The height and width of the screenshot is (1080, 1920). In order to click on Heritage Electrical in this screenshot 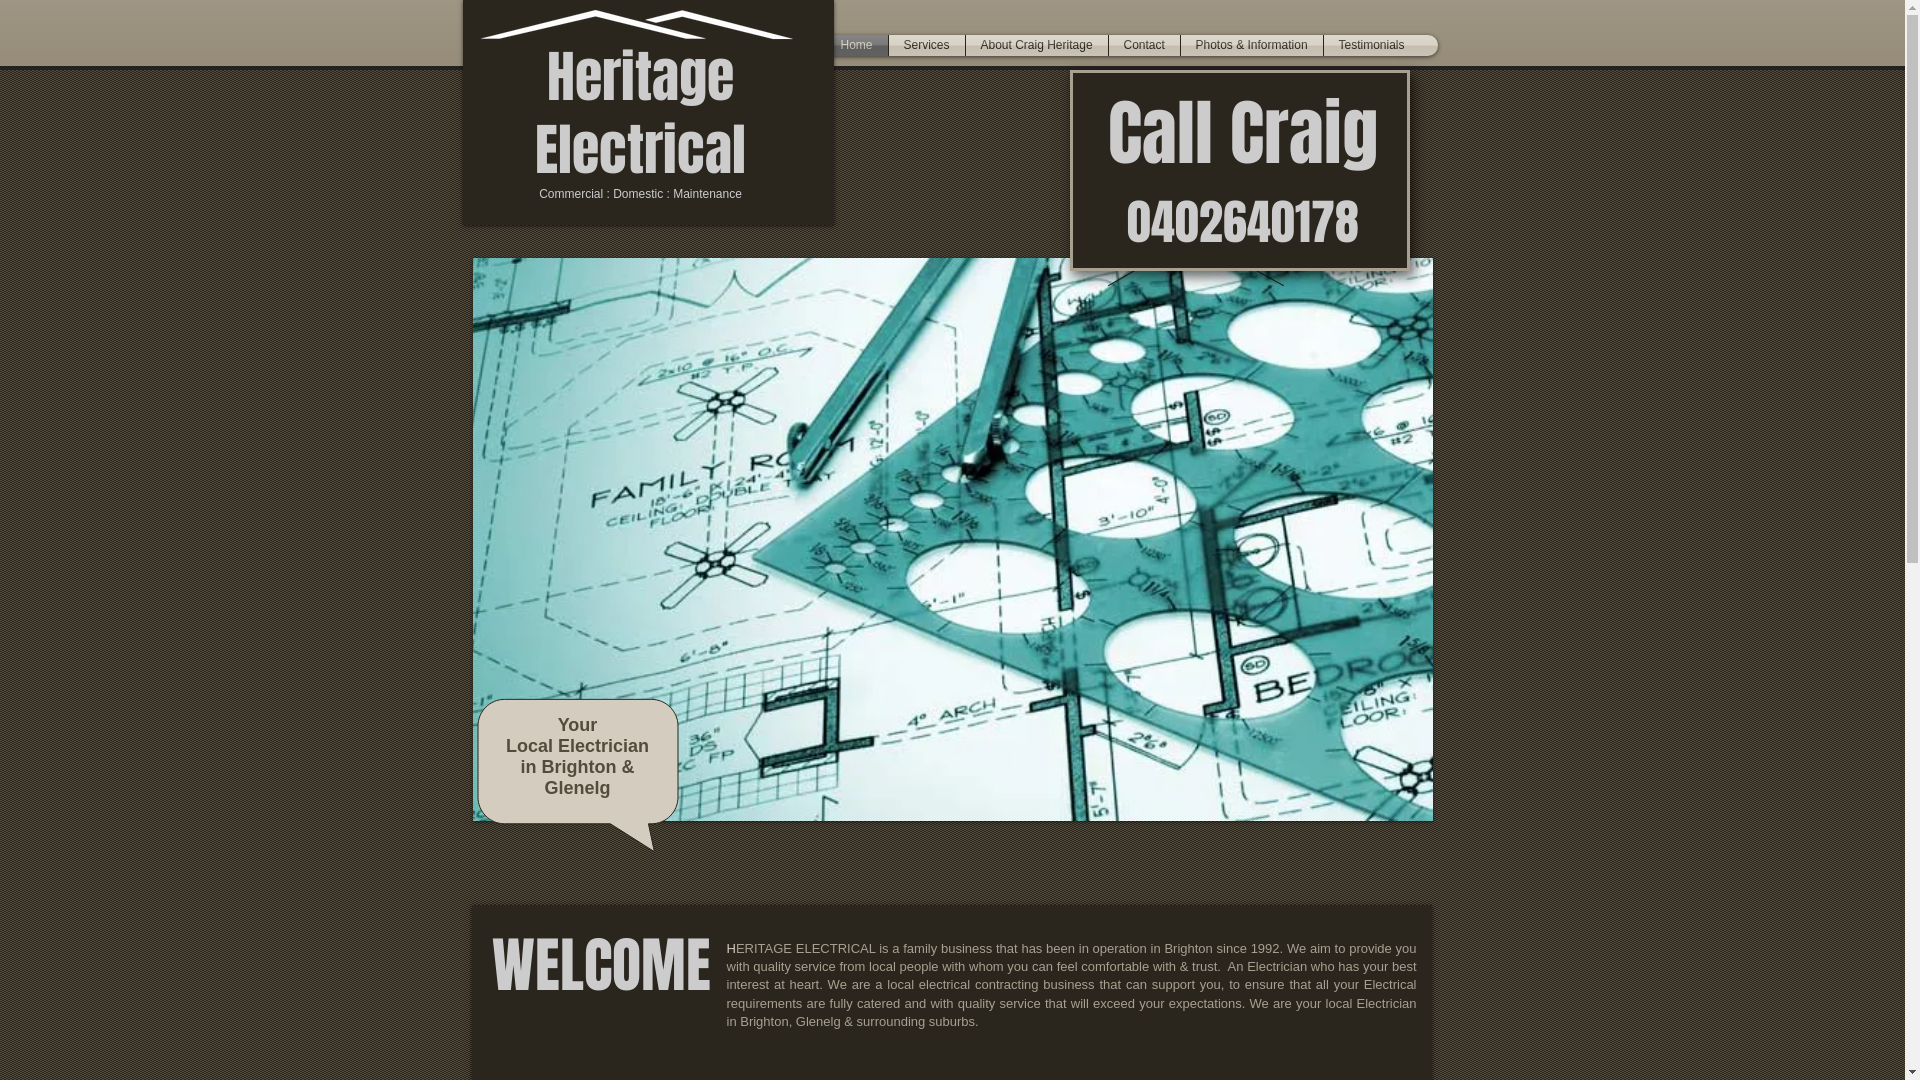, I will do `click(640, 114)`.